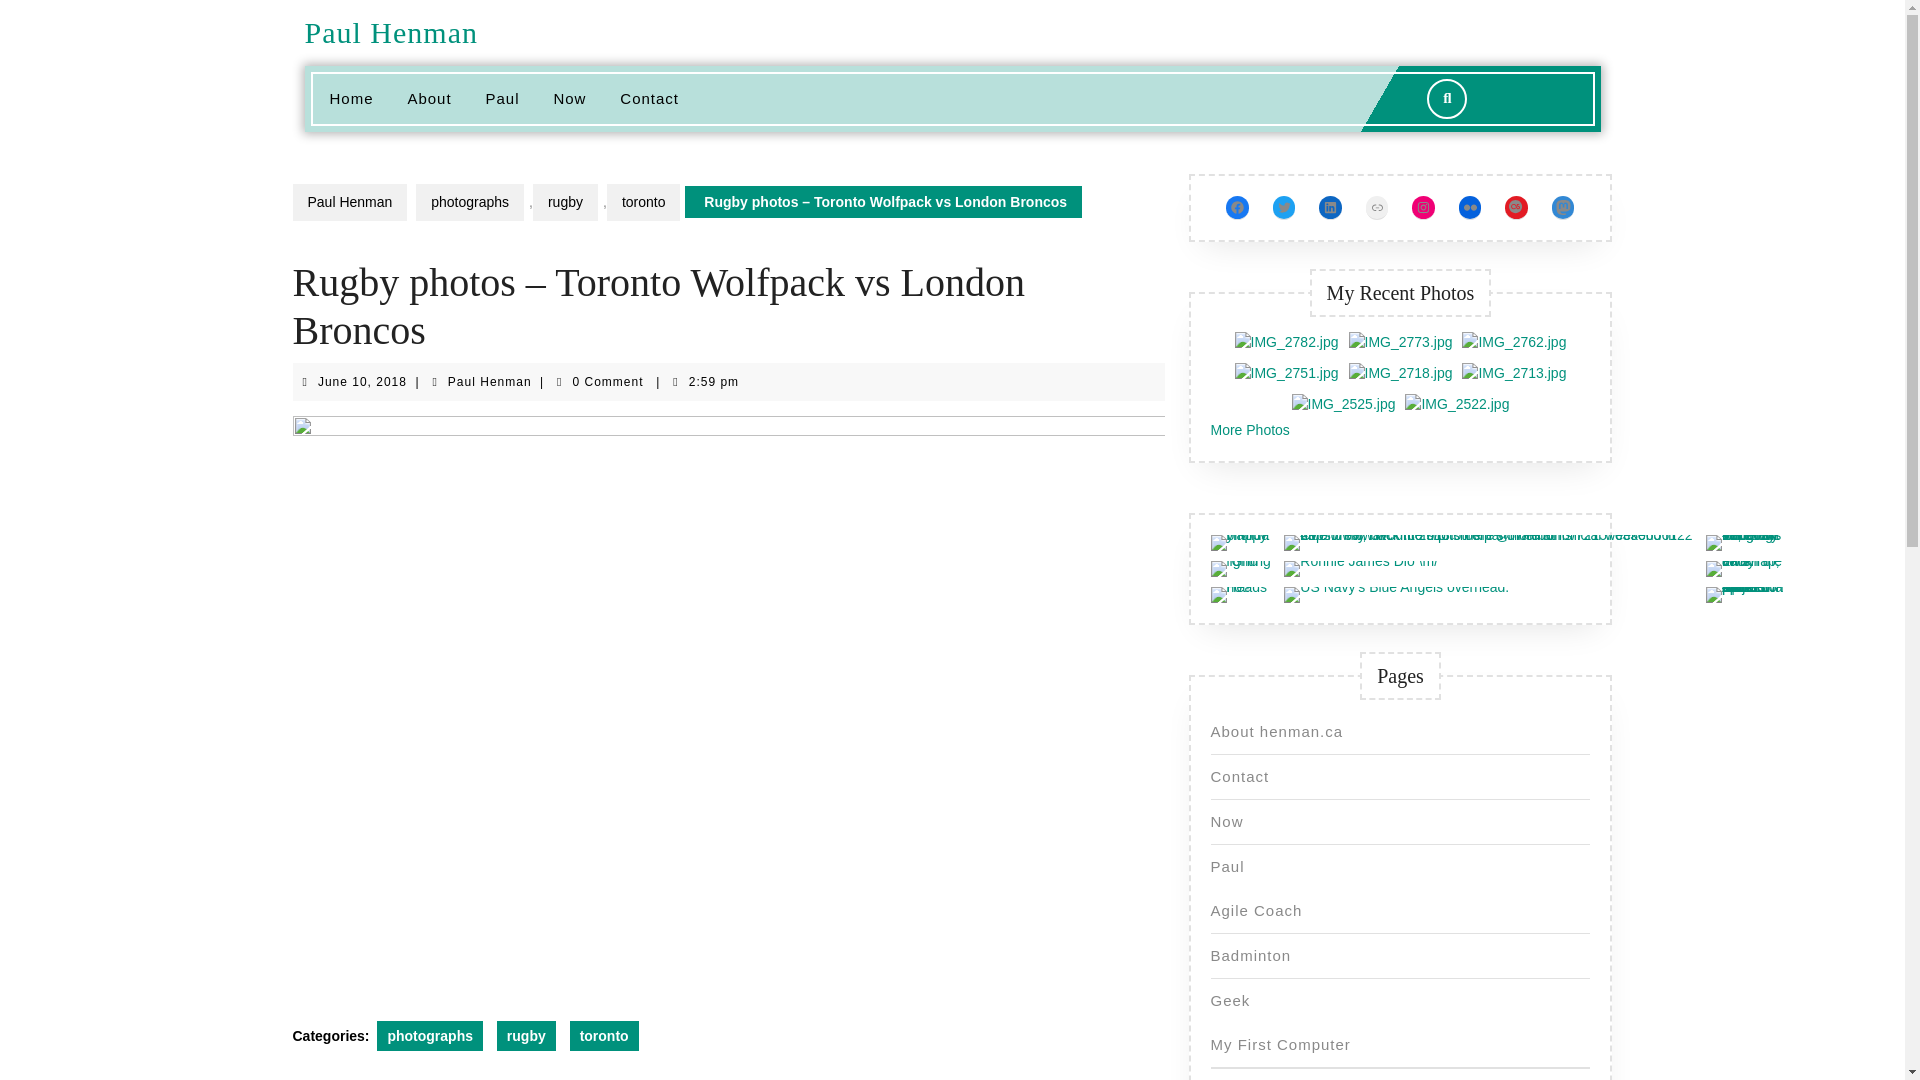 The width and height of the screenshot is (1920, 1080). Describe the element at coordinates (648, 99) in the screenshot. I see `toronto` at that location.